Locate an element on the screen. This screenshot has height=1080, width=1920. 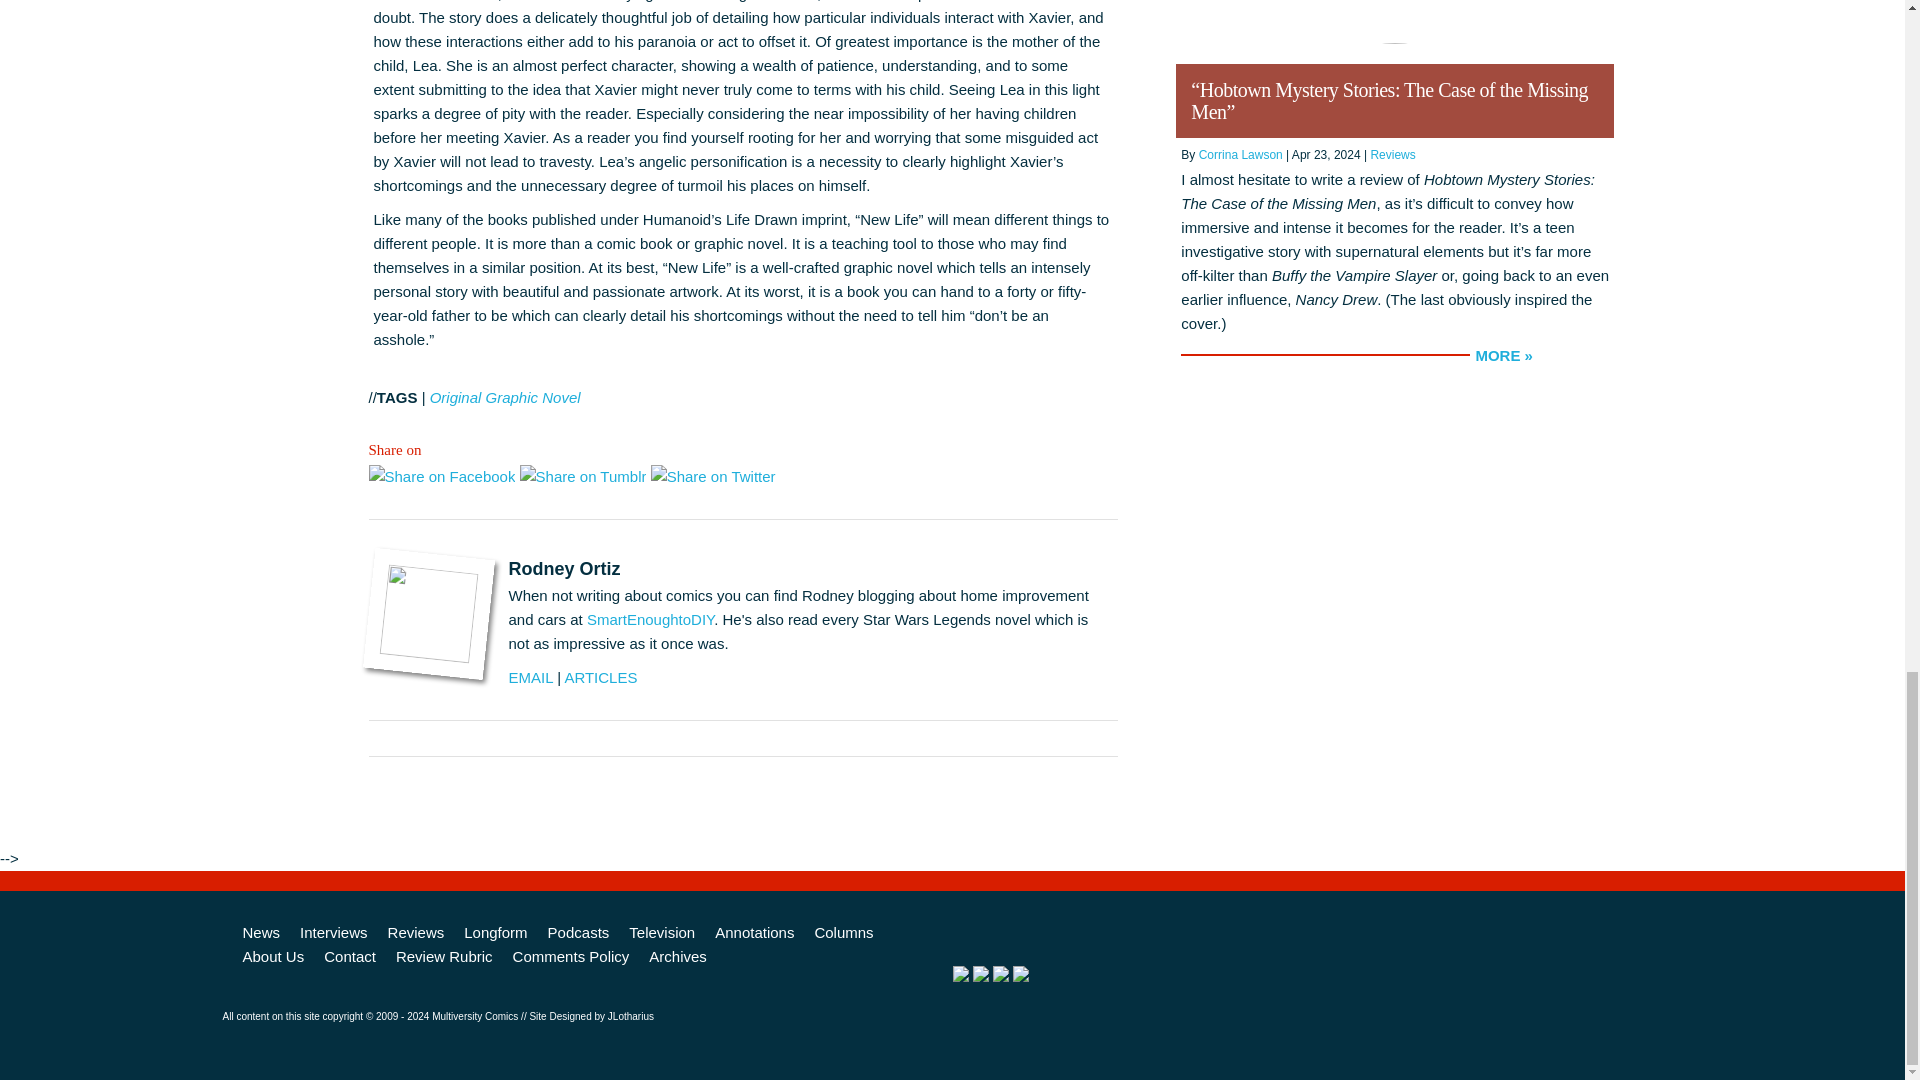
Reviews is located at coordinates (1392, 154).